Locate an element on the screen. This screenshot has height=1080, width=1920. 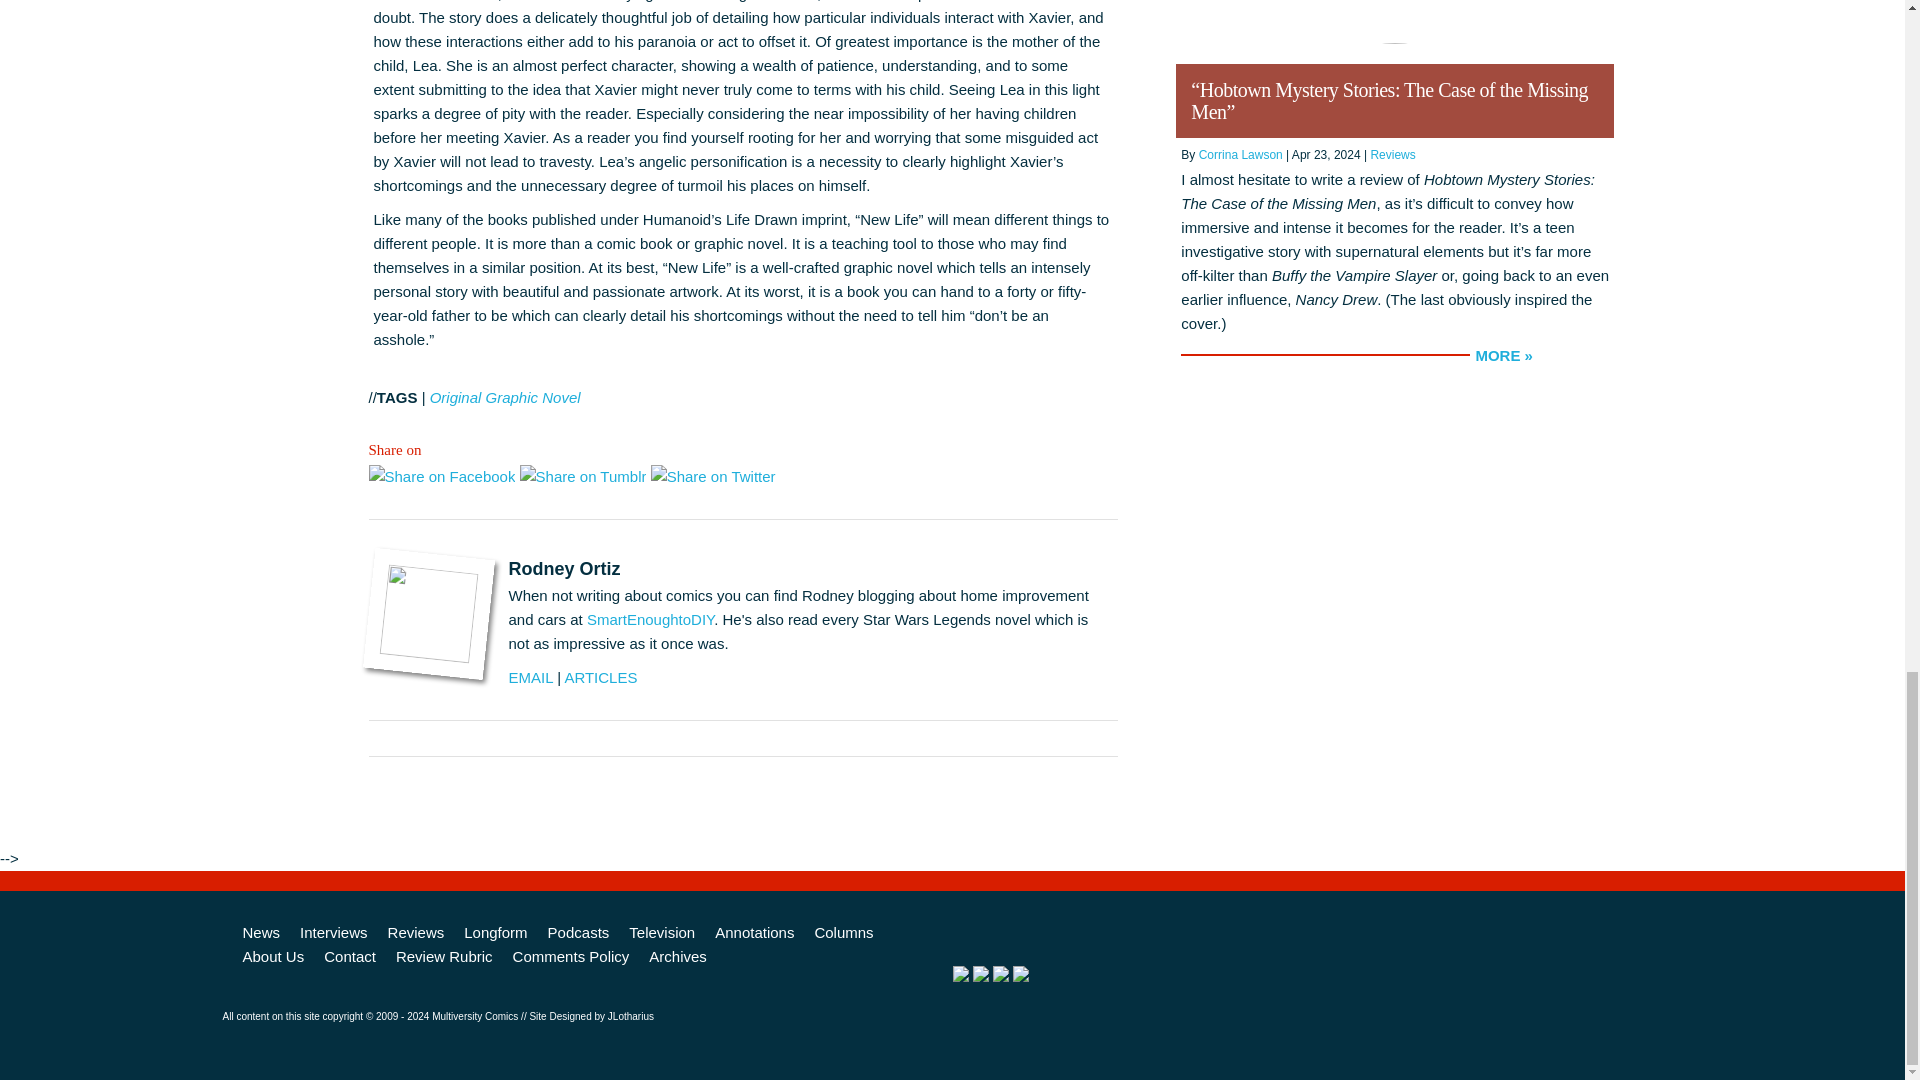
Reviews is located at coordinates (1392, 154).